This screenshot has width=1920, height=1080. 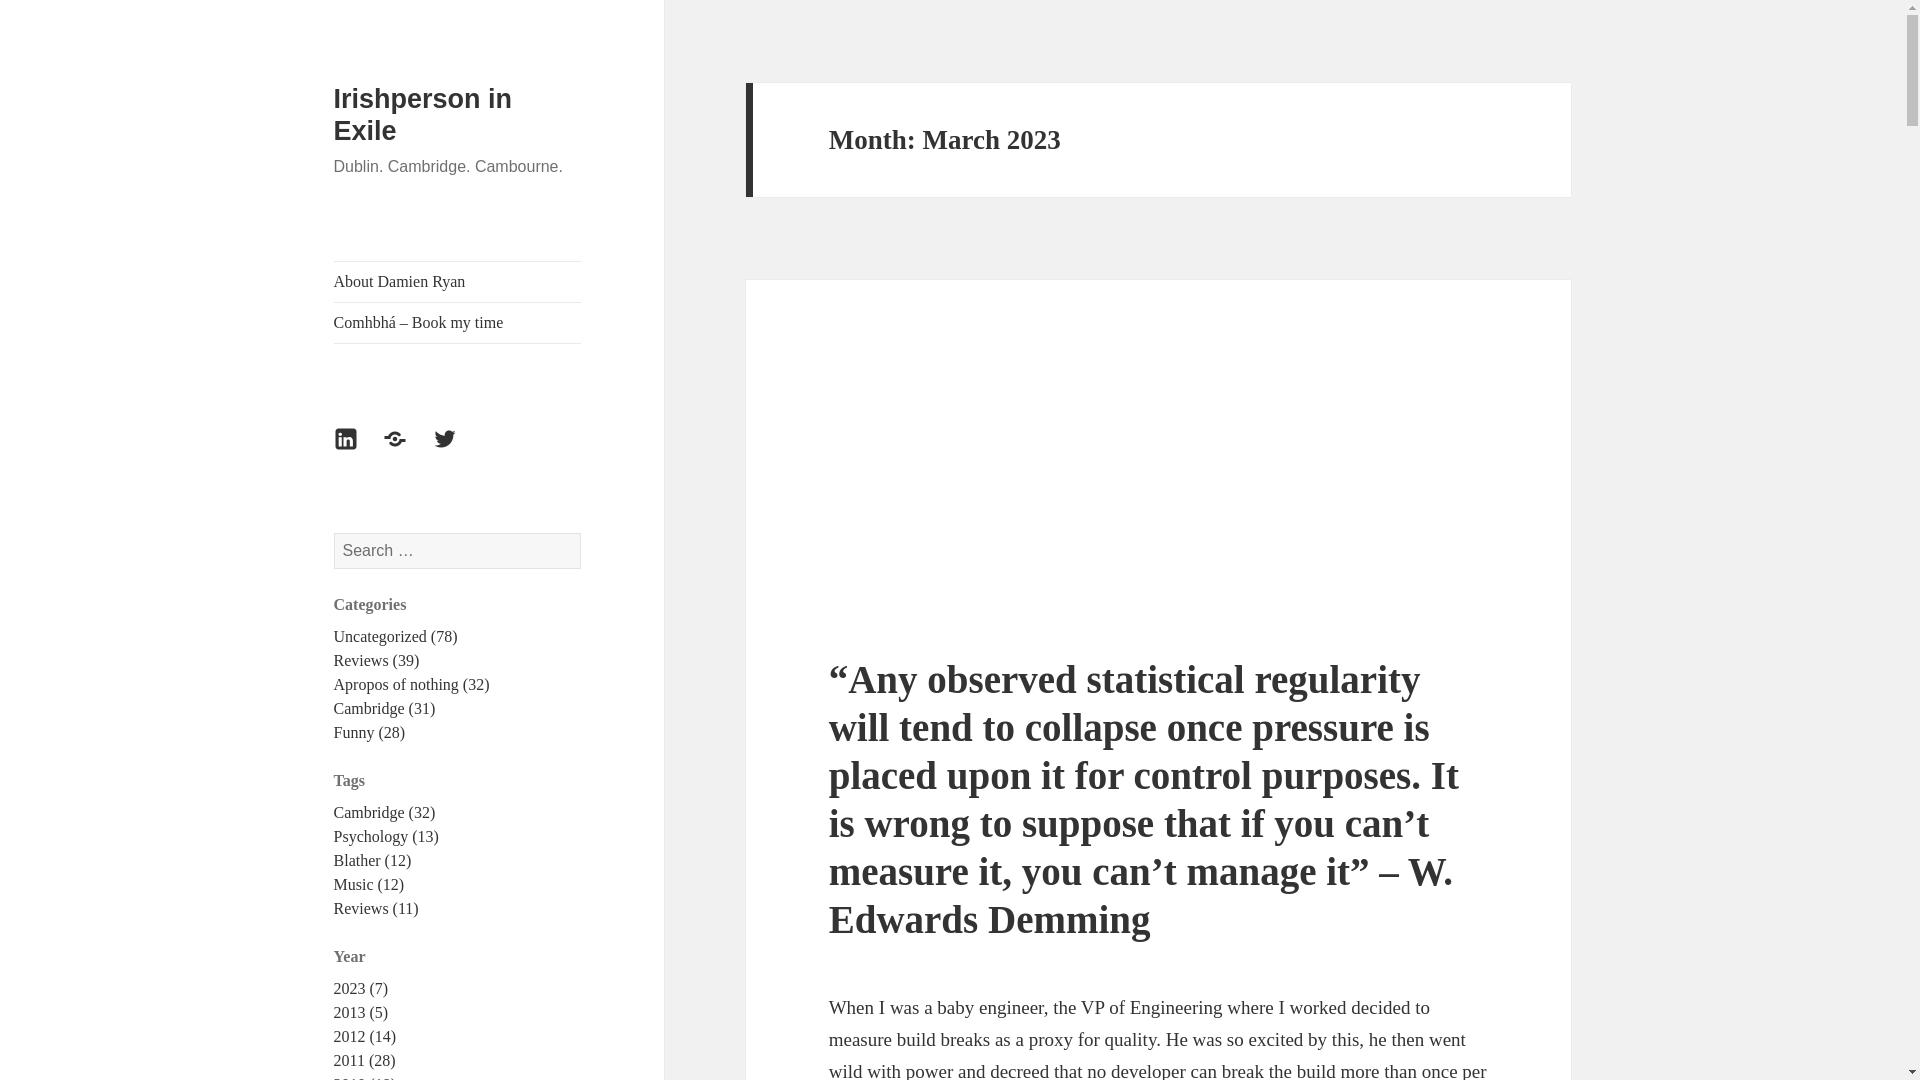 What do you see at coordinates (406, 450) in the screenshot?
I see `Mastodon` at bounding box center [406, 450].